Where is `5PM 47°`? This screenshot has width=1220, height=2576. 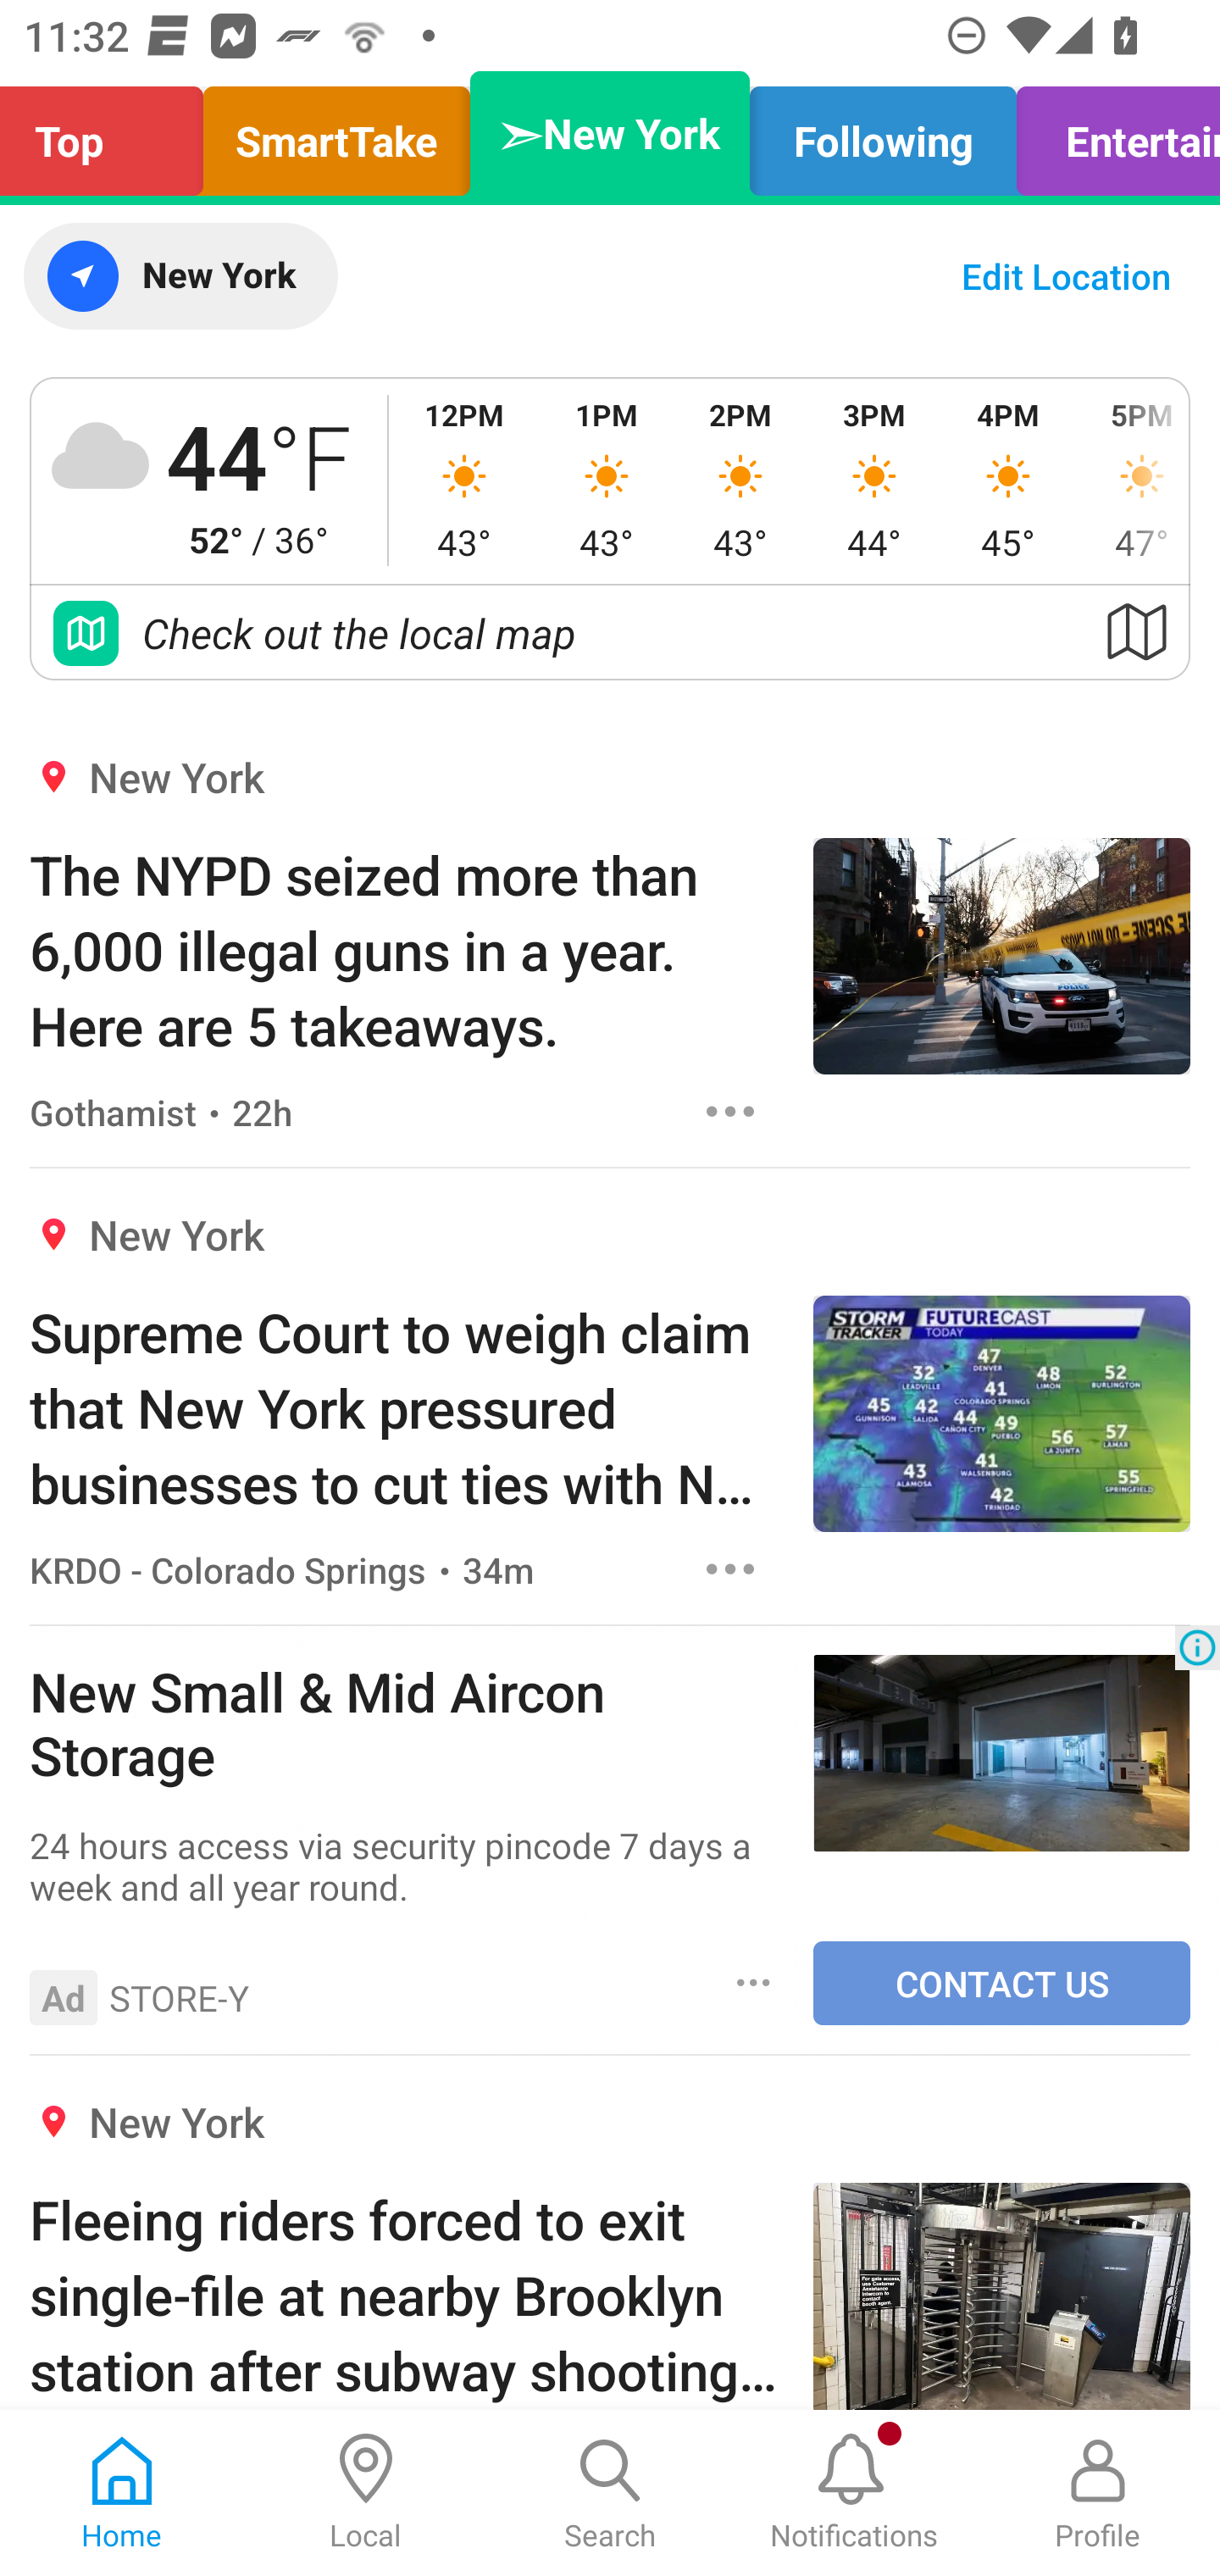
5PM 47° is located at coordinates (1132, 480).